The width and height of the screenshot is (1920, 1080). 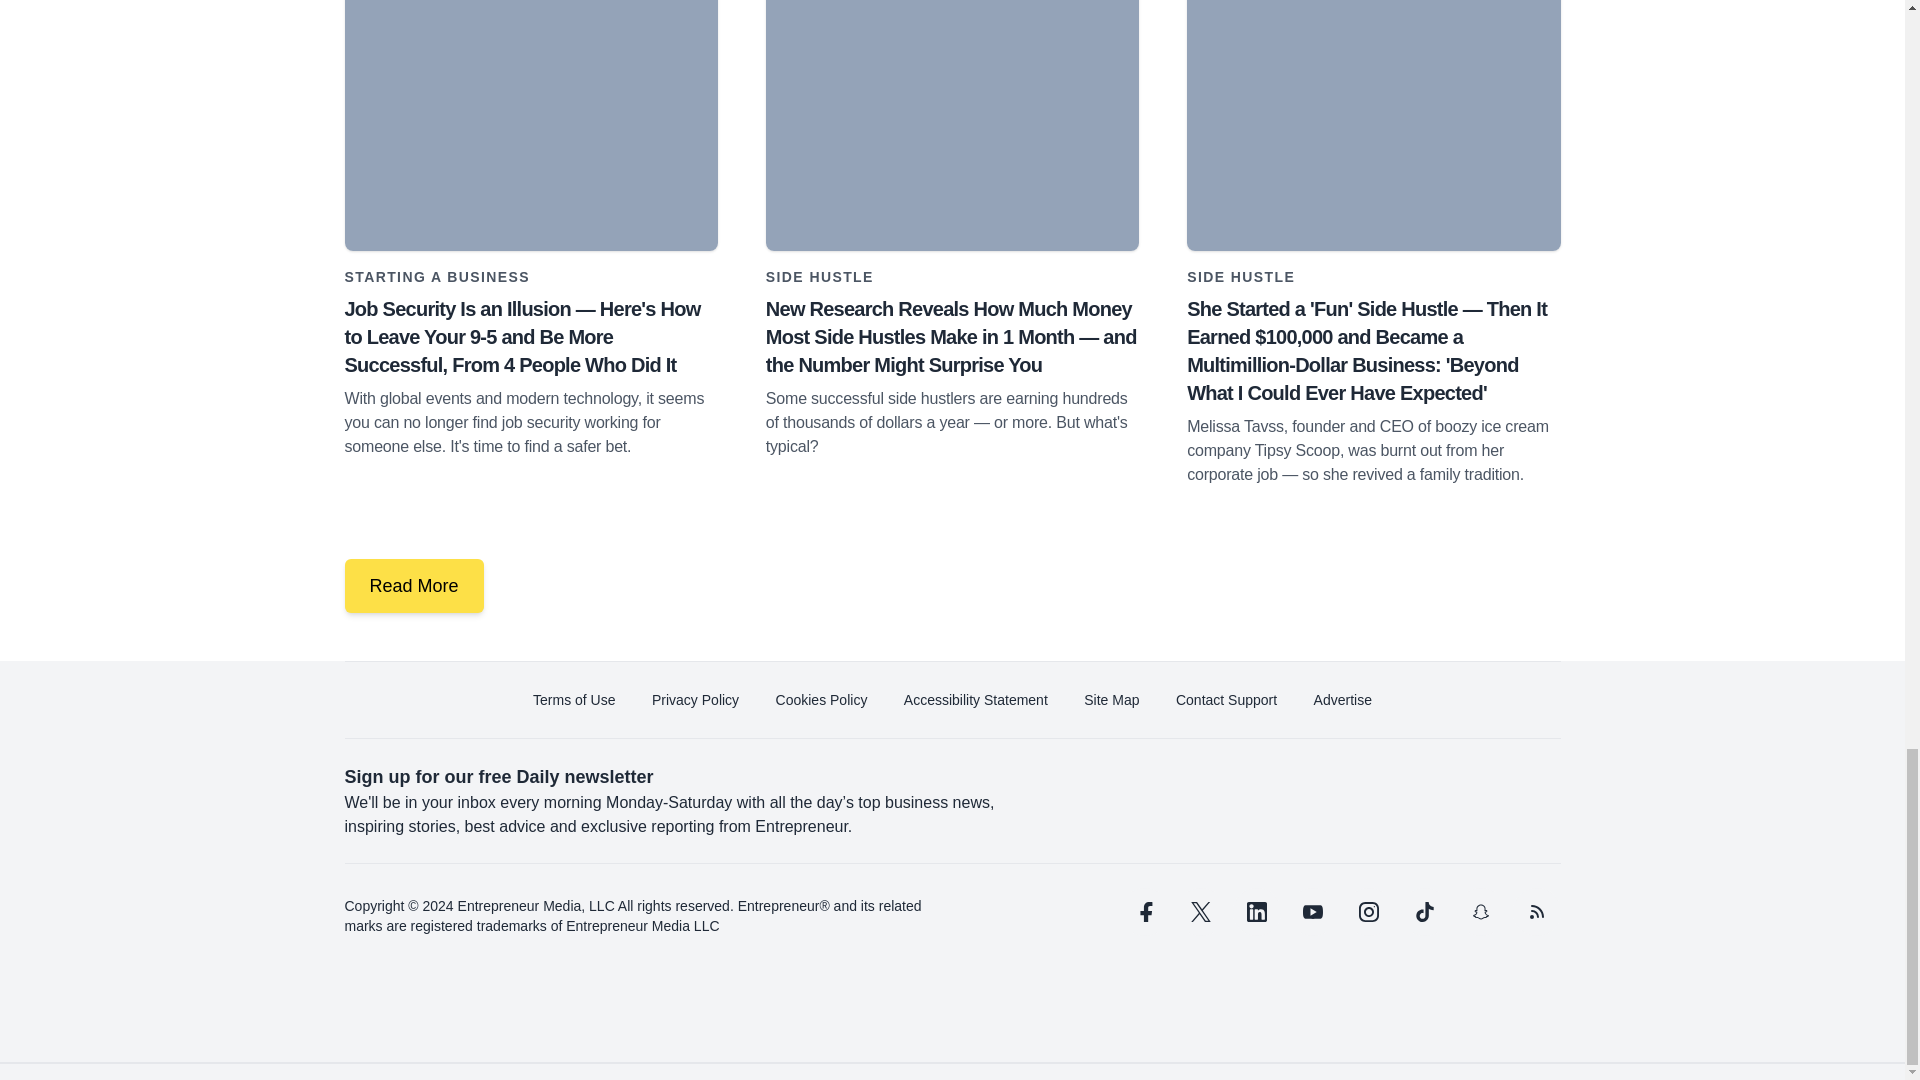 What do you see at coordinates (1200, 912) in the screenshot?
I see `twitter` at bounding box center [1200, 912].